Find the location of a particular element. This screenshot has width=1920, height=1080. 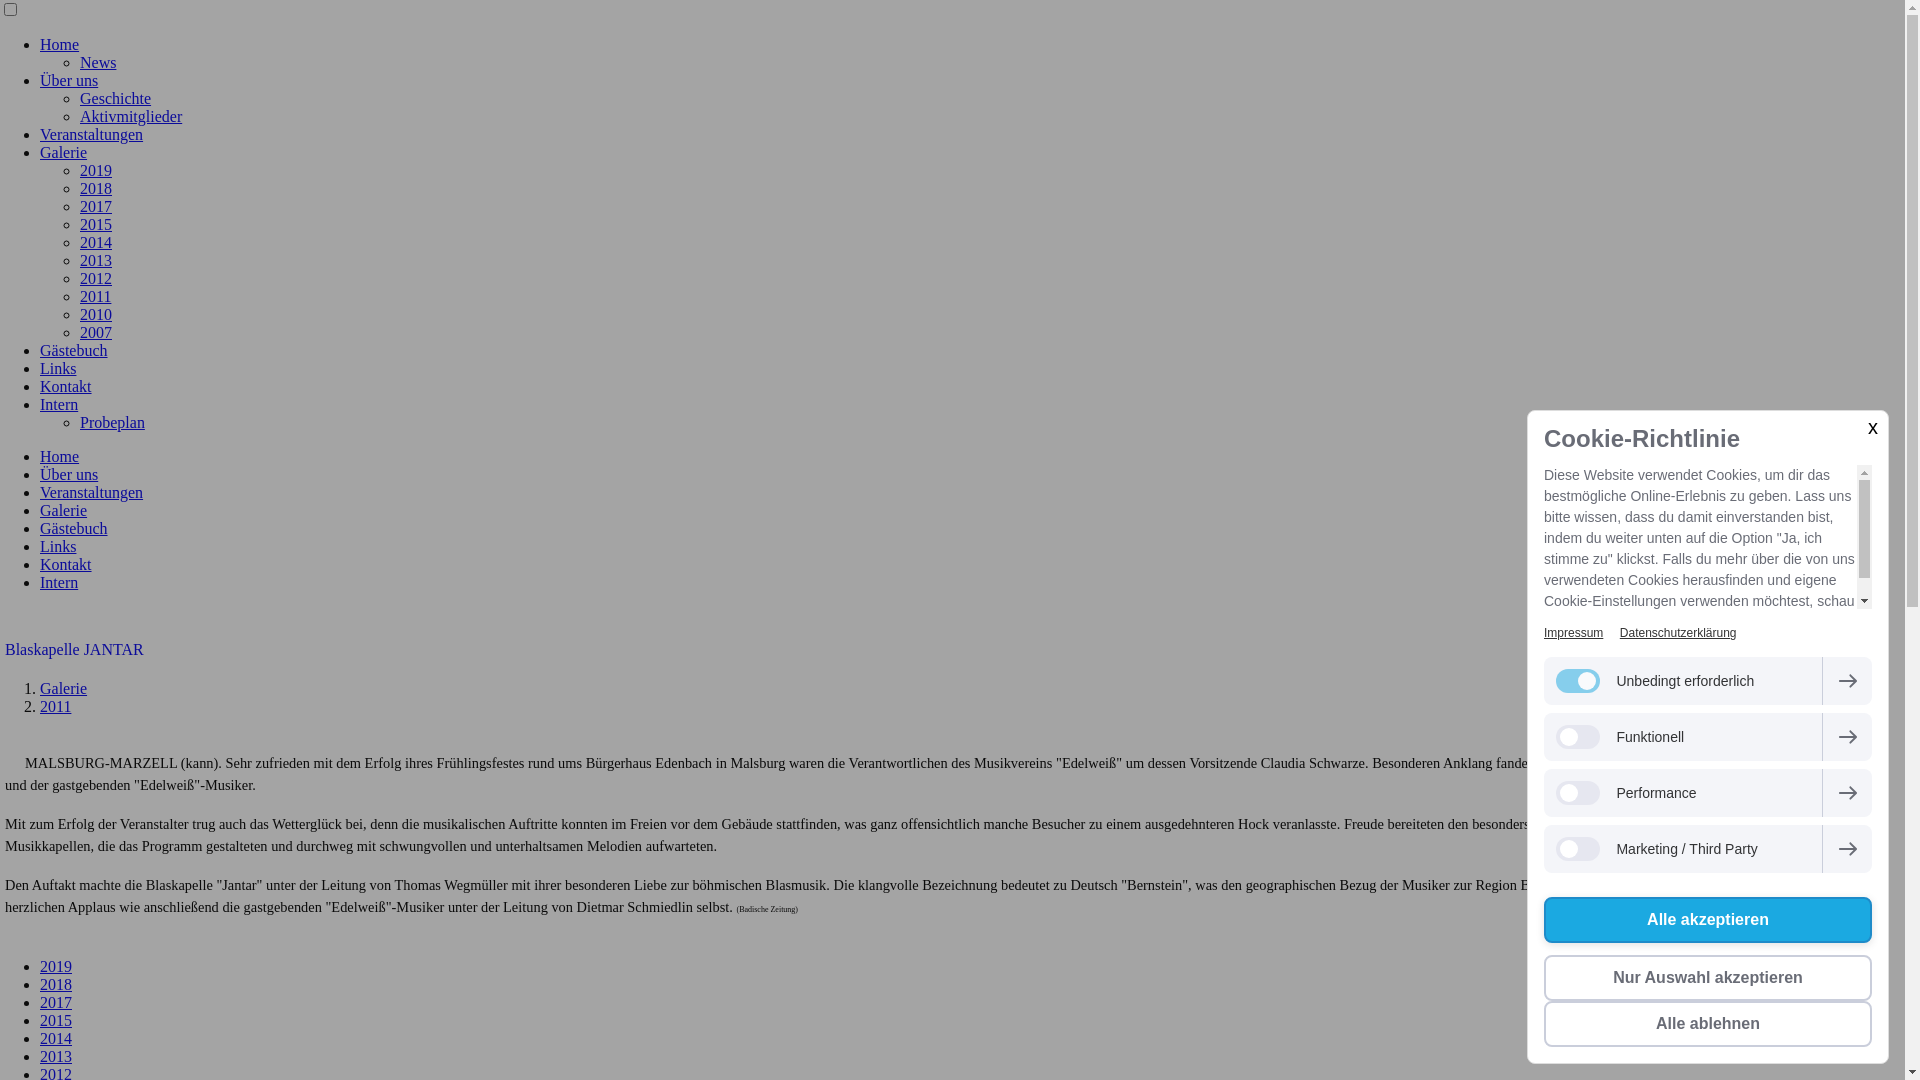

2014 is located at coordinates (96, 242).